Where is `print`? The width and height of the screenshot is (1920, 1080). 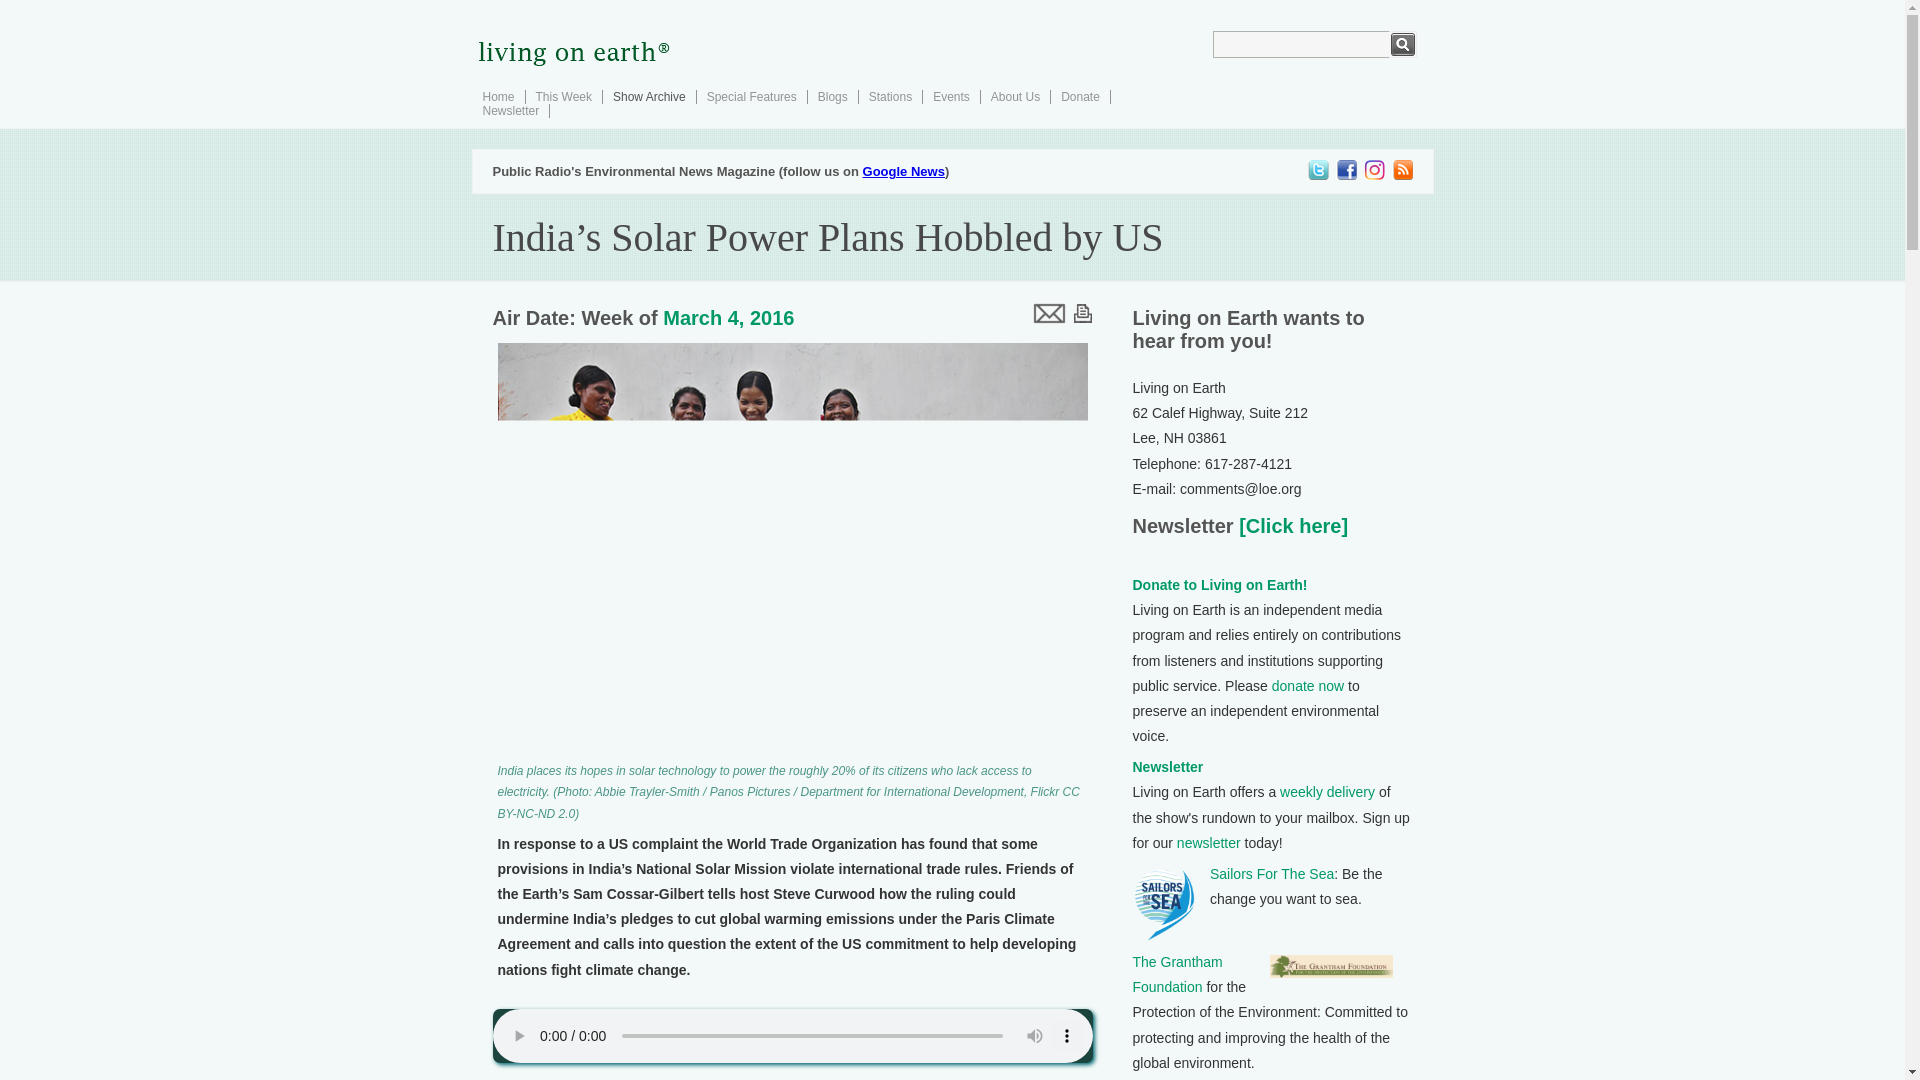
print is located at coordinates (1082, 312).